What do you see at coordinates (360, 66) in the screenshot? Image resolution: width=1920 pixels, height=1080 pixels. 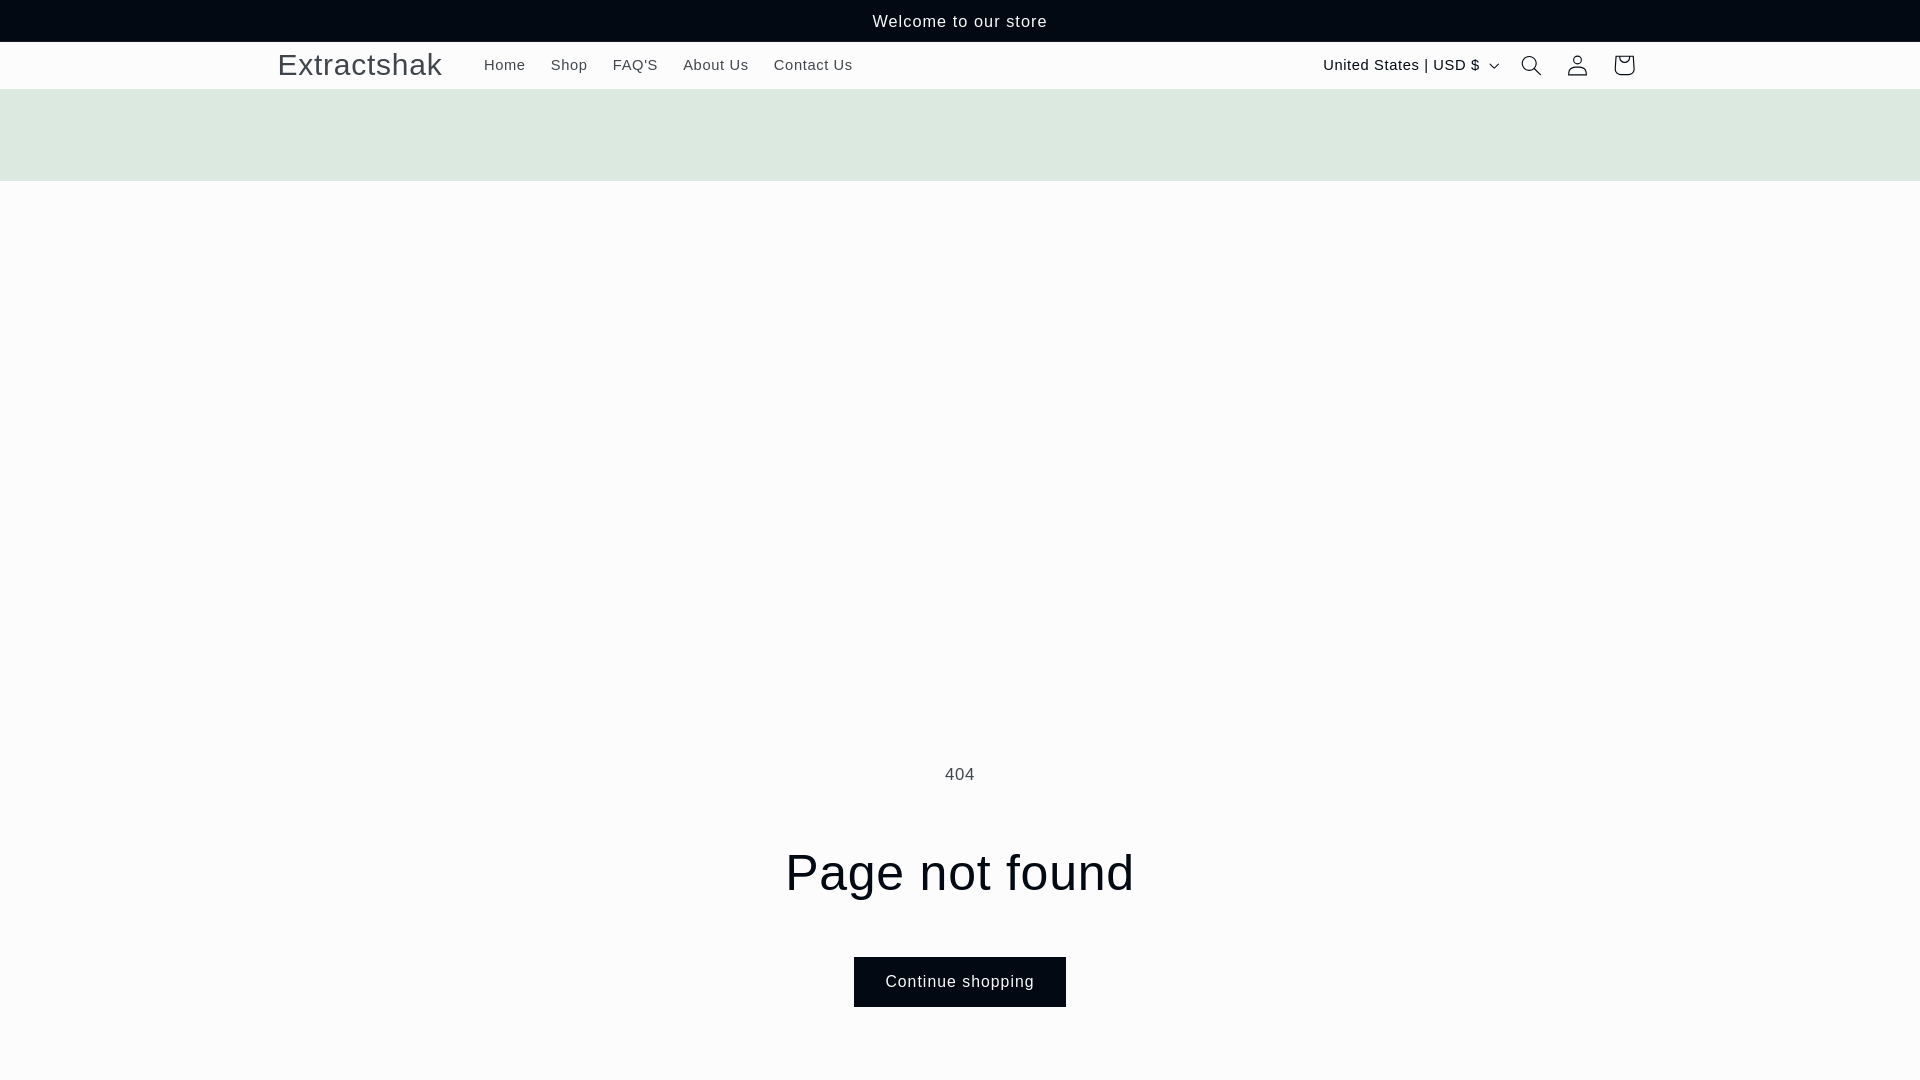 I see `Extractshak` at bounding box center [360, 66].